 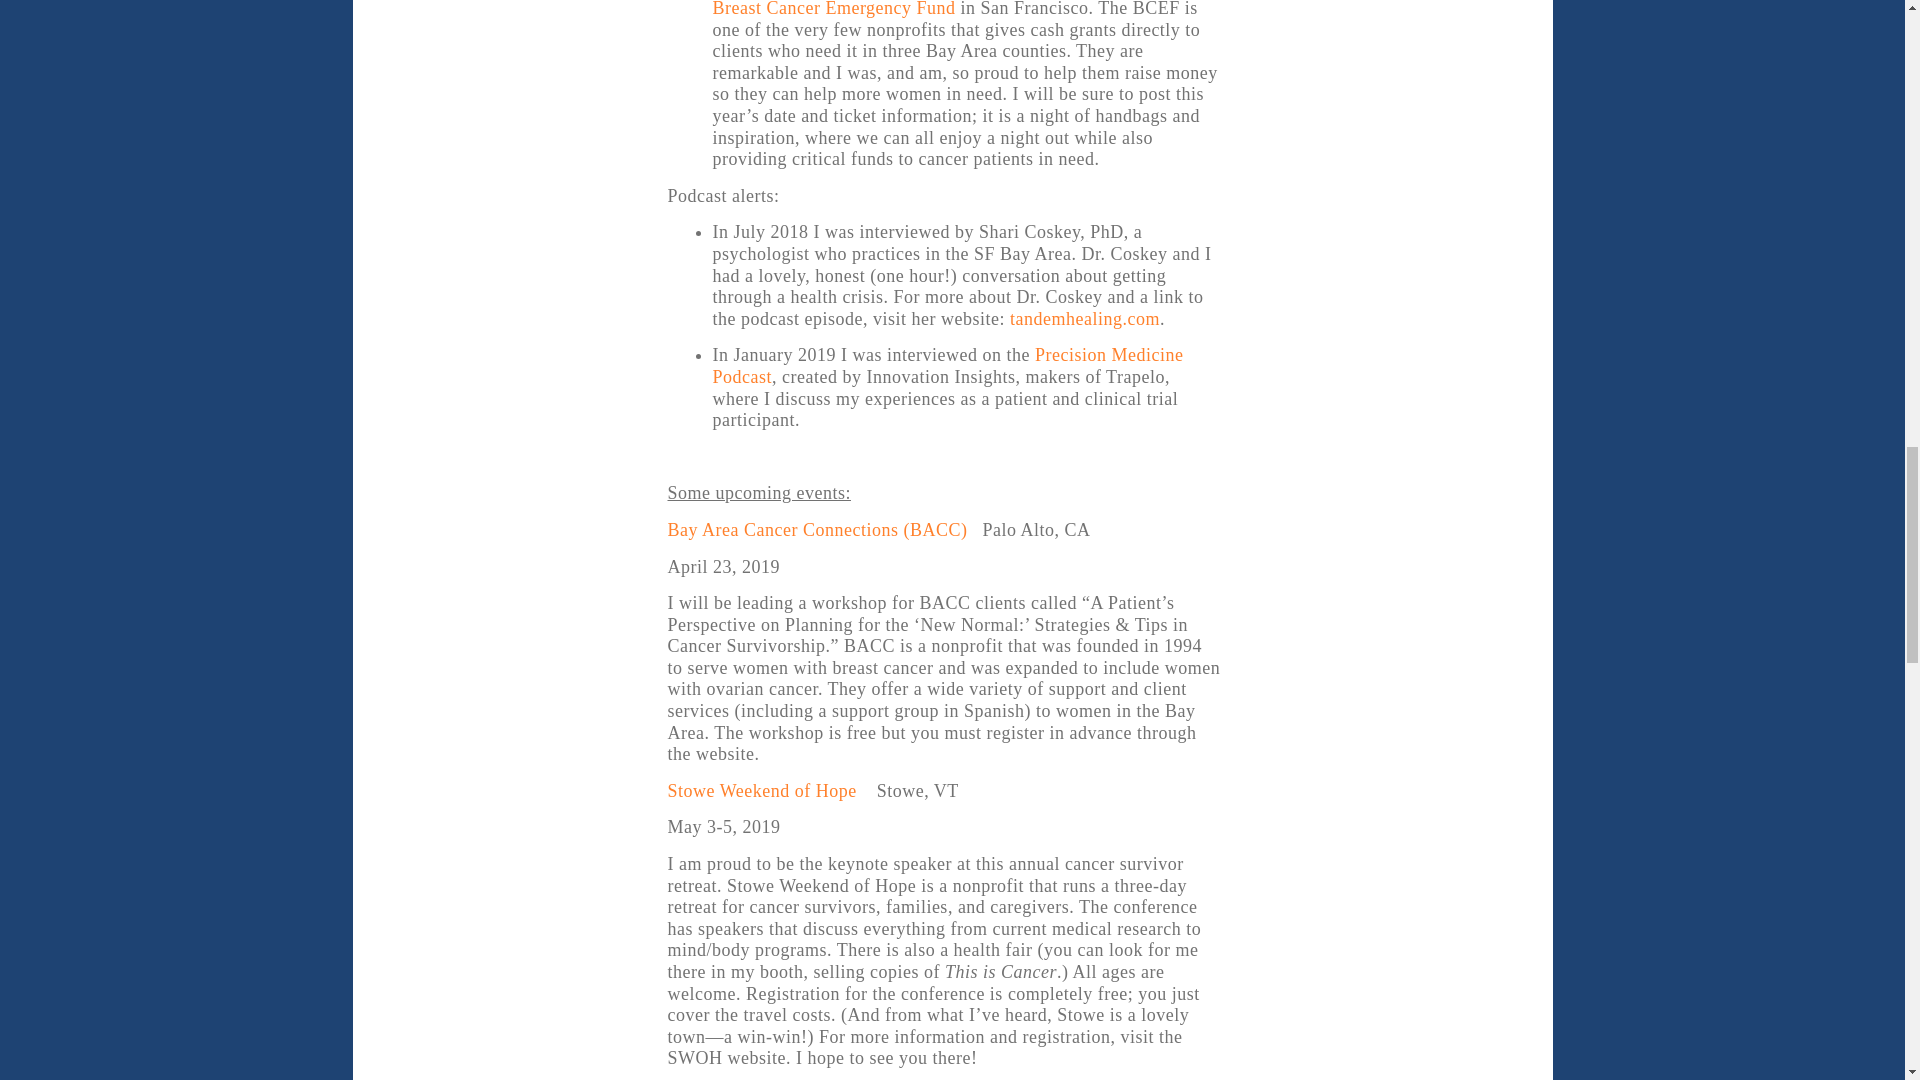 What do you see at coordinates (762, 790) in the screenshot?
I see `Stowe Weekend of Hope` at bounding box center [762, 790].